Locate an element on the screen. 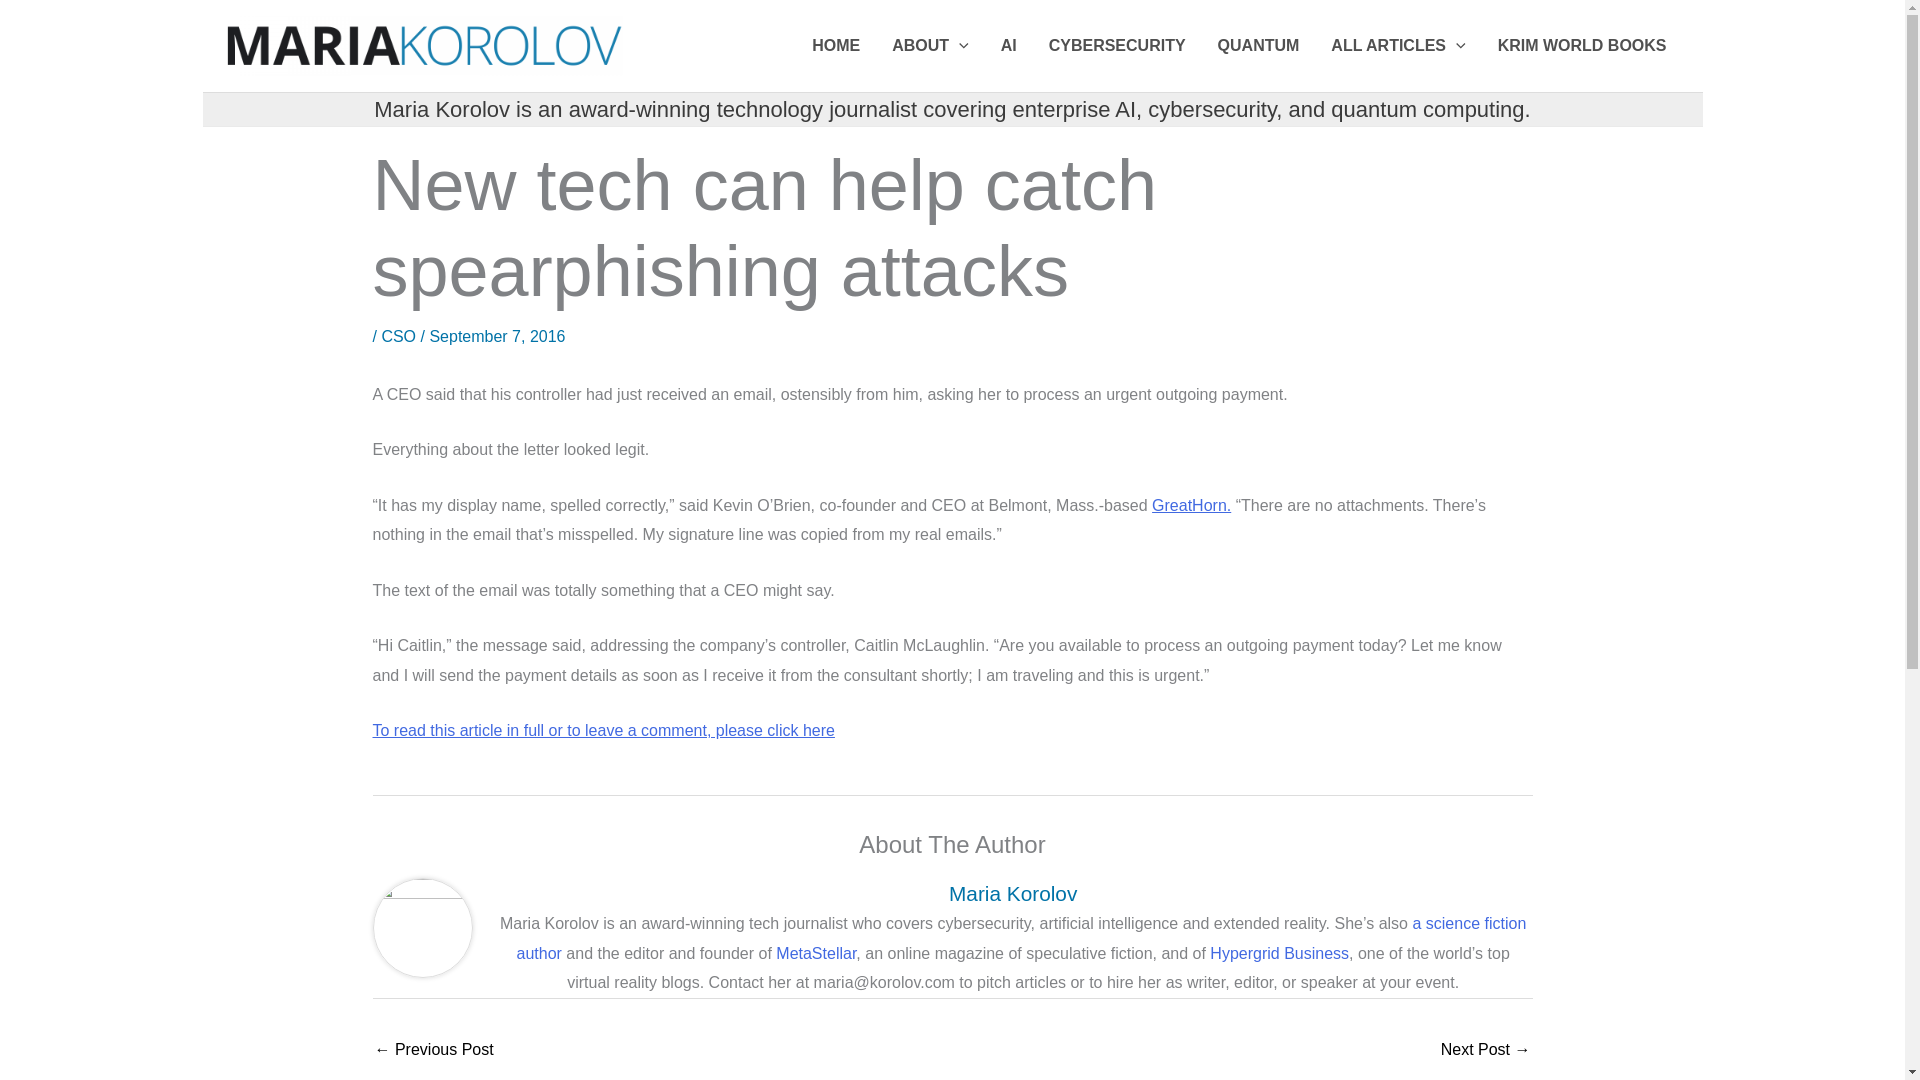 Image resolution: width=1920 pixels, height=1080 pixels. QUANTUM is located at coordinates (1258, 46).